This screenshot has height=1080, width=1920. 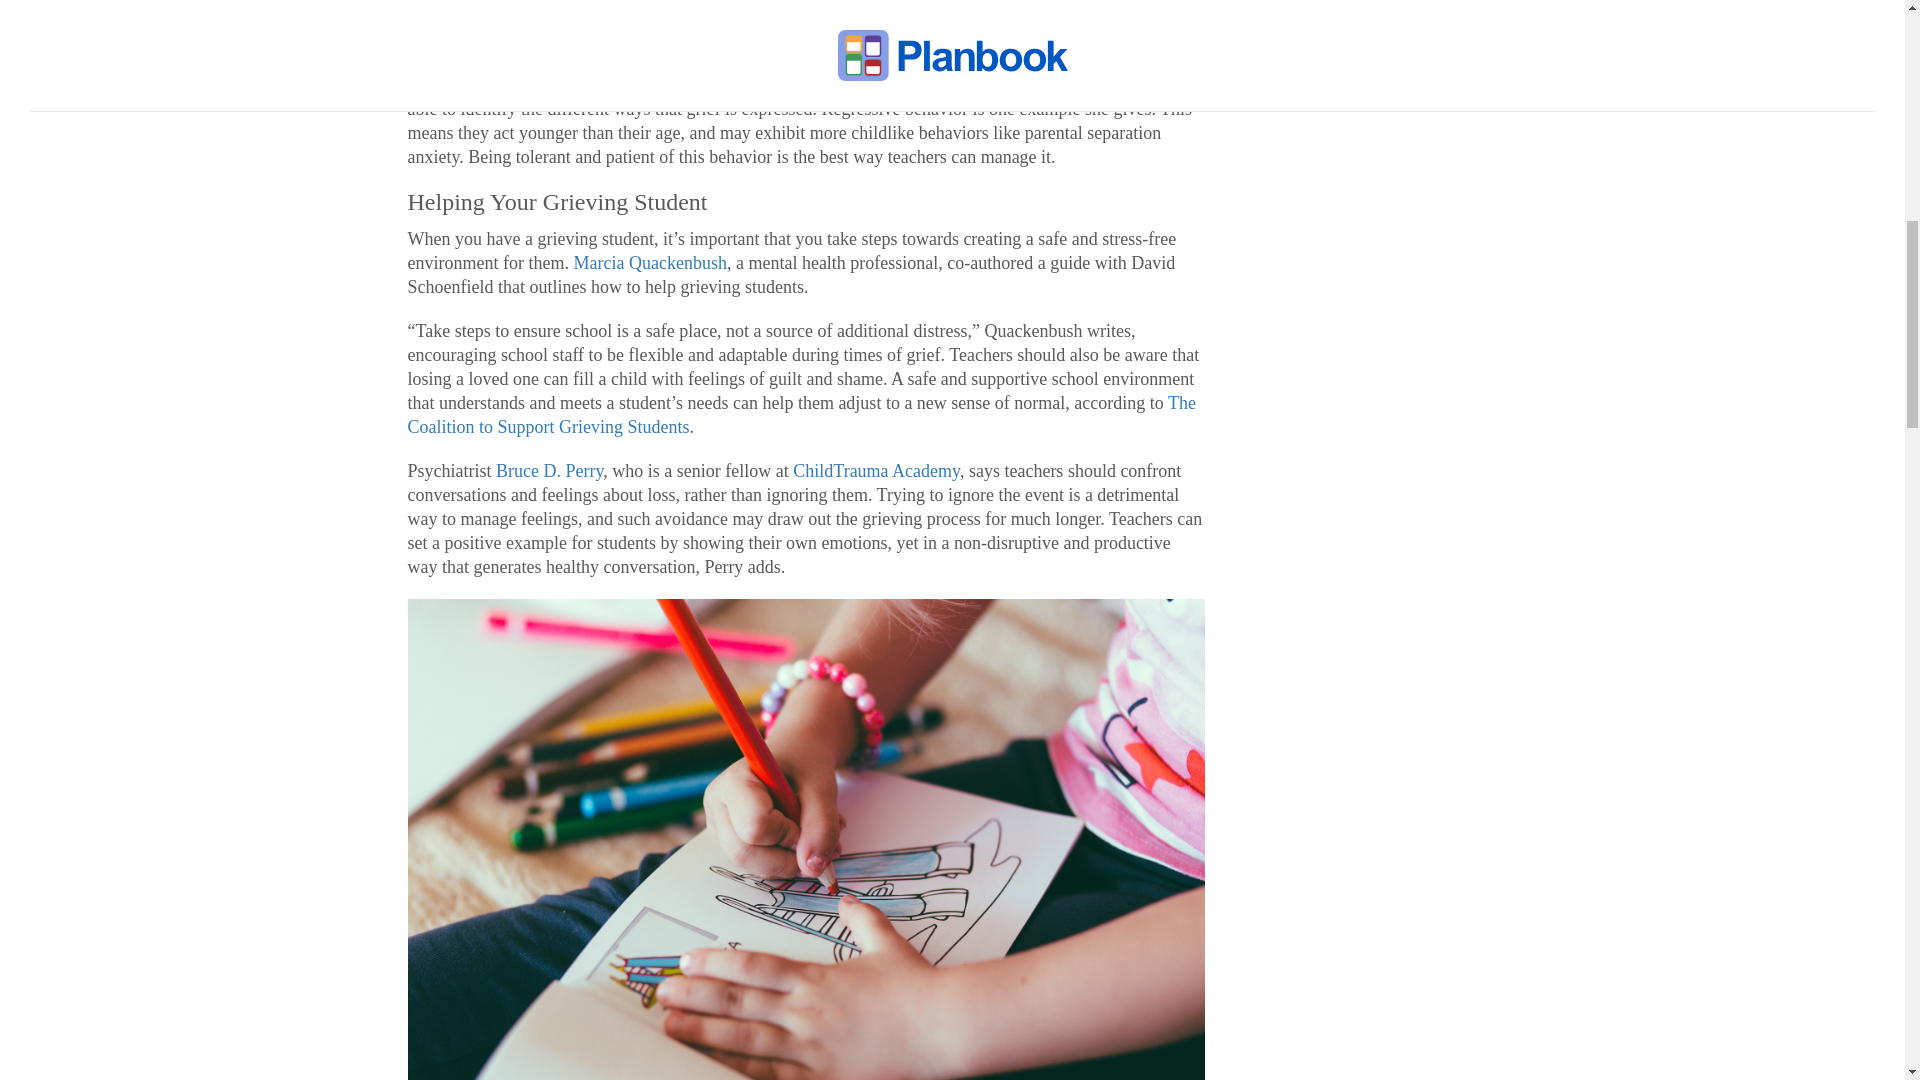 What do you see at coordinates (447, 84) in the screenshot?
I see `Kit Richert` at bounding box center [447, 84].